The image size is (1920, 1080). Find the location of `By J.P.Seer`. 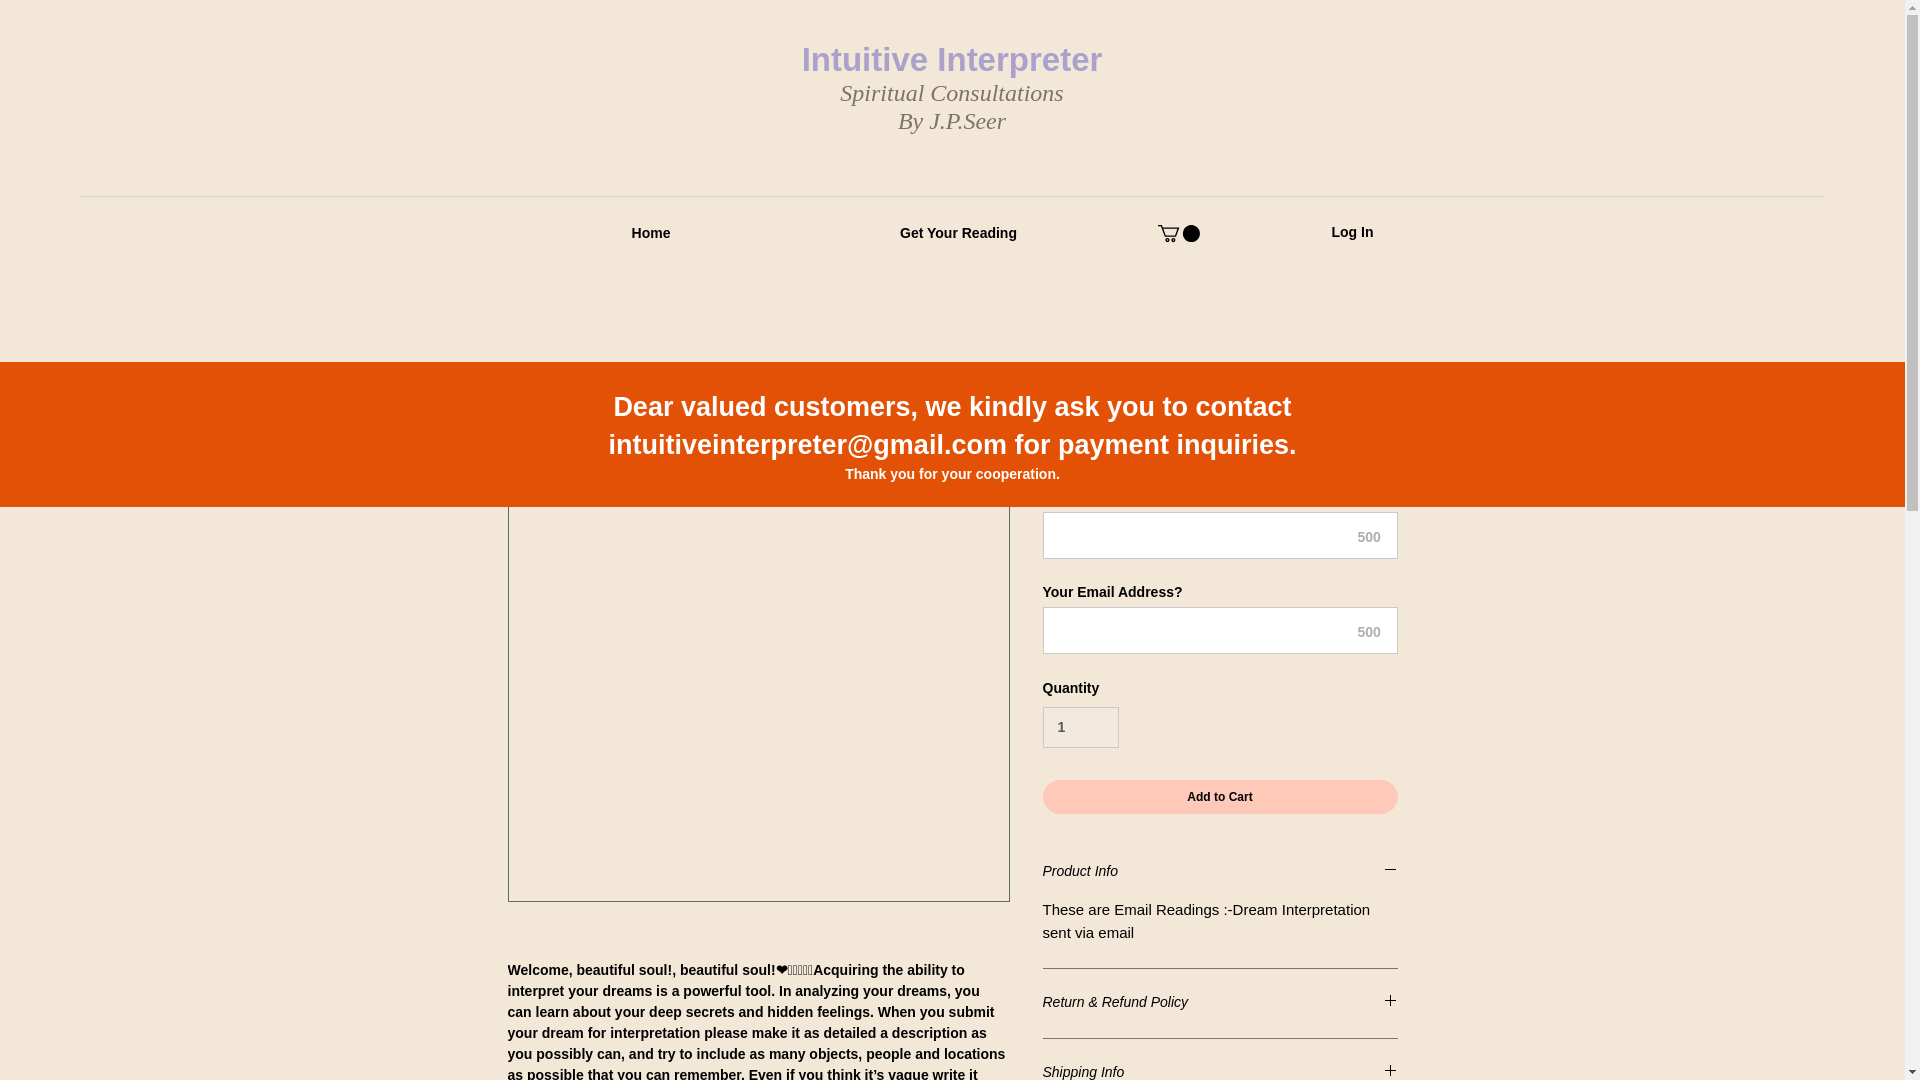

By J.P.Seer is located at coordinates (952, 120).